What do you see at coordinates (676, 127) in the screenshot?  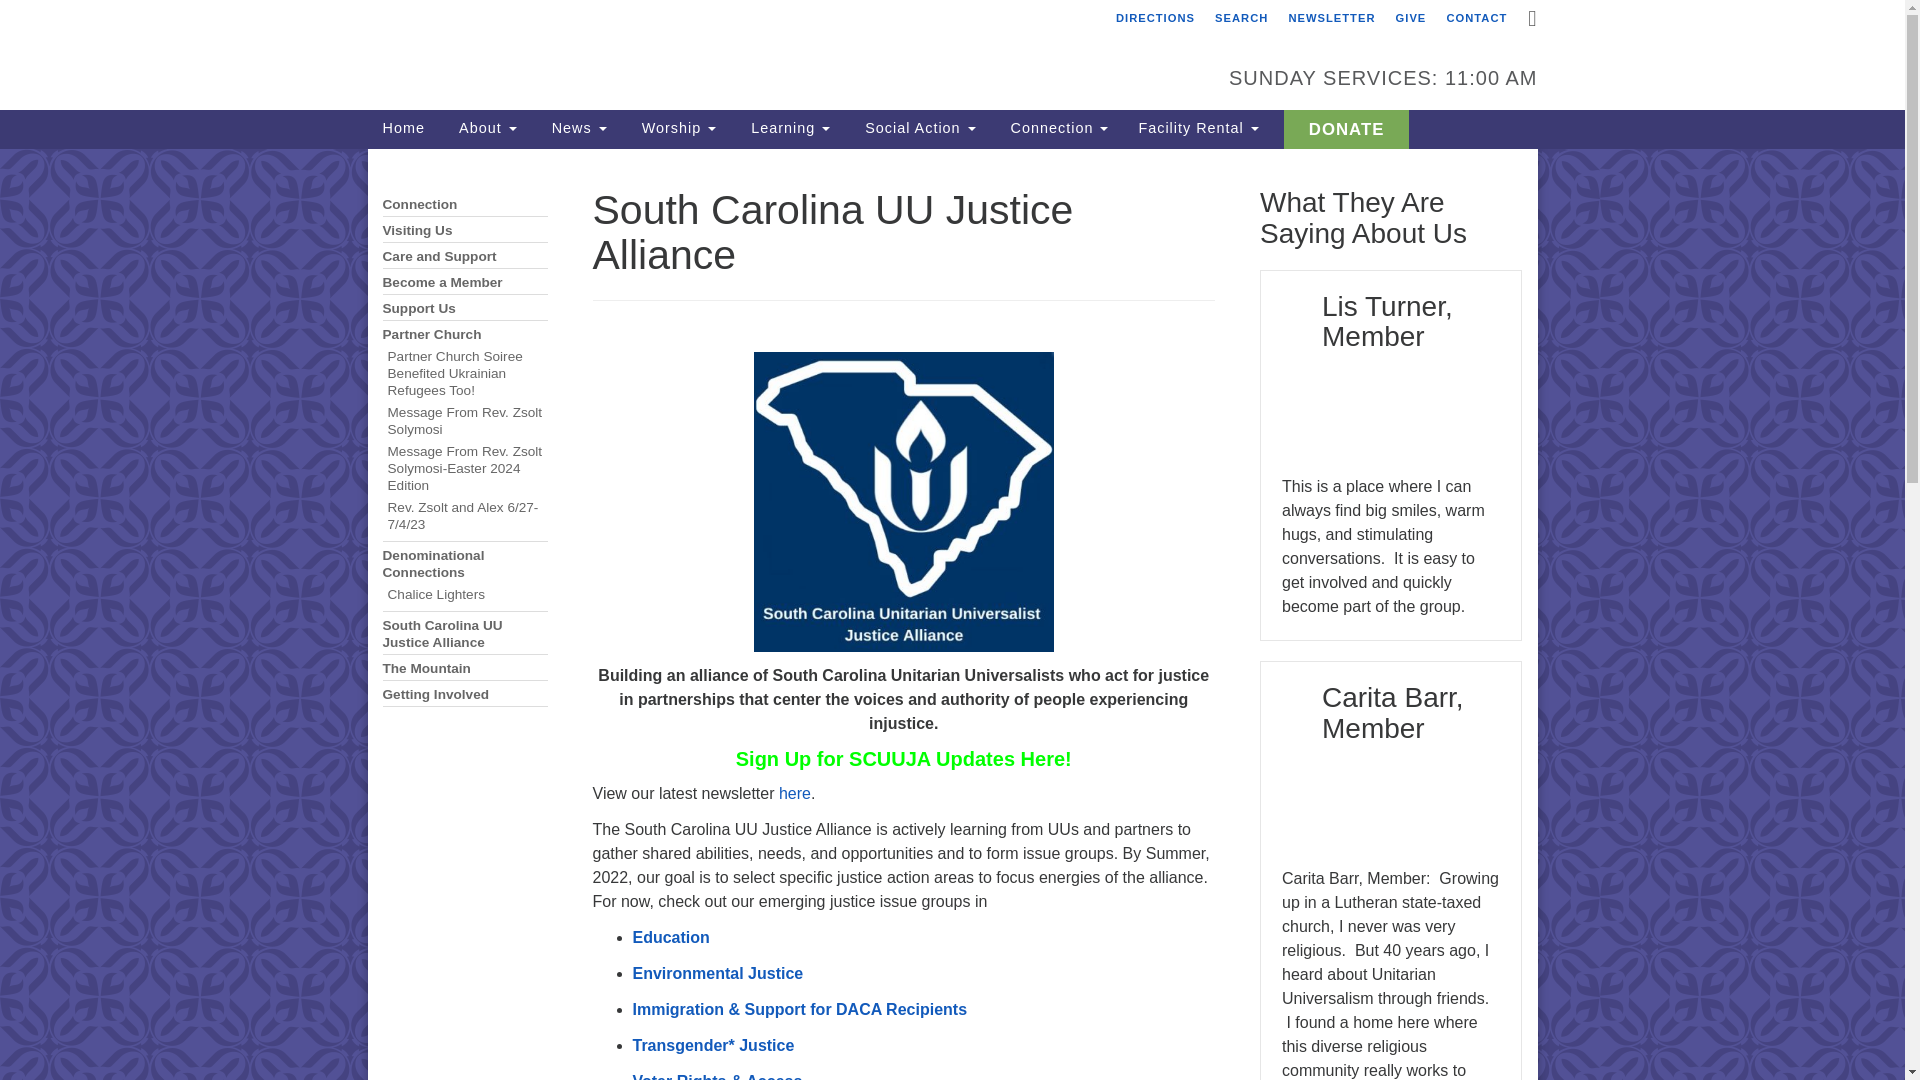 I see ` Worship` at bounding box center [676, 127].